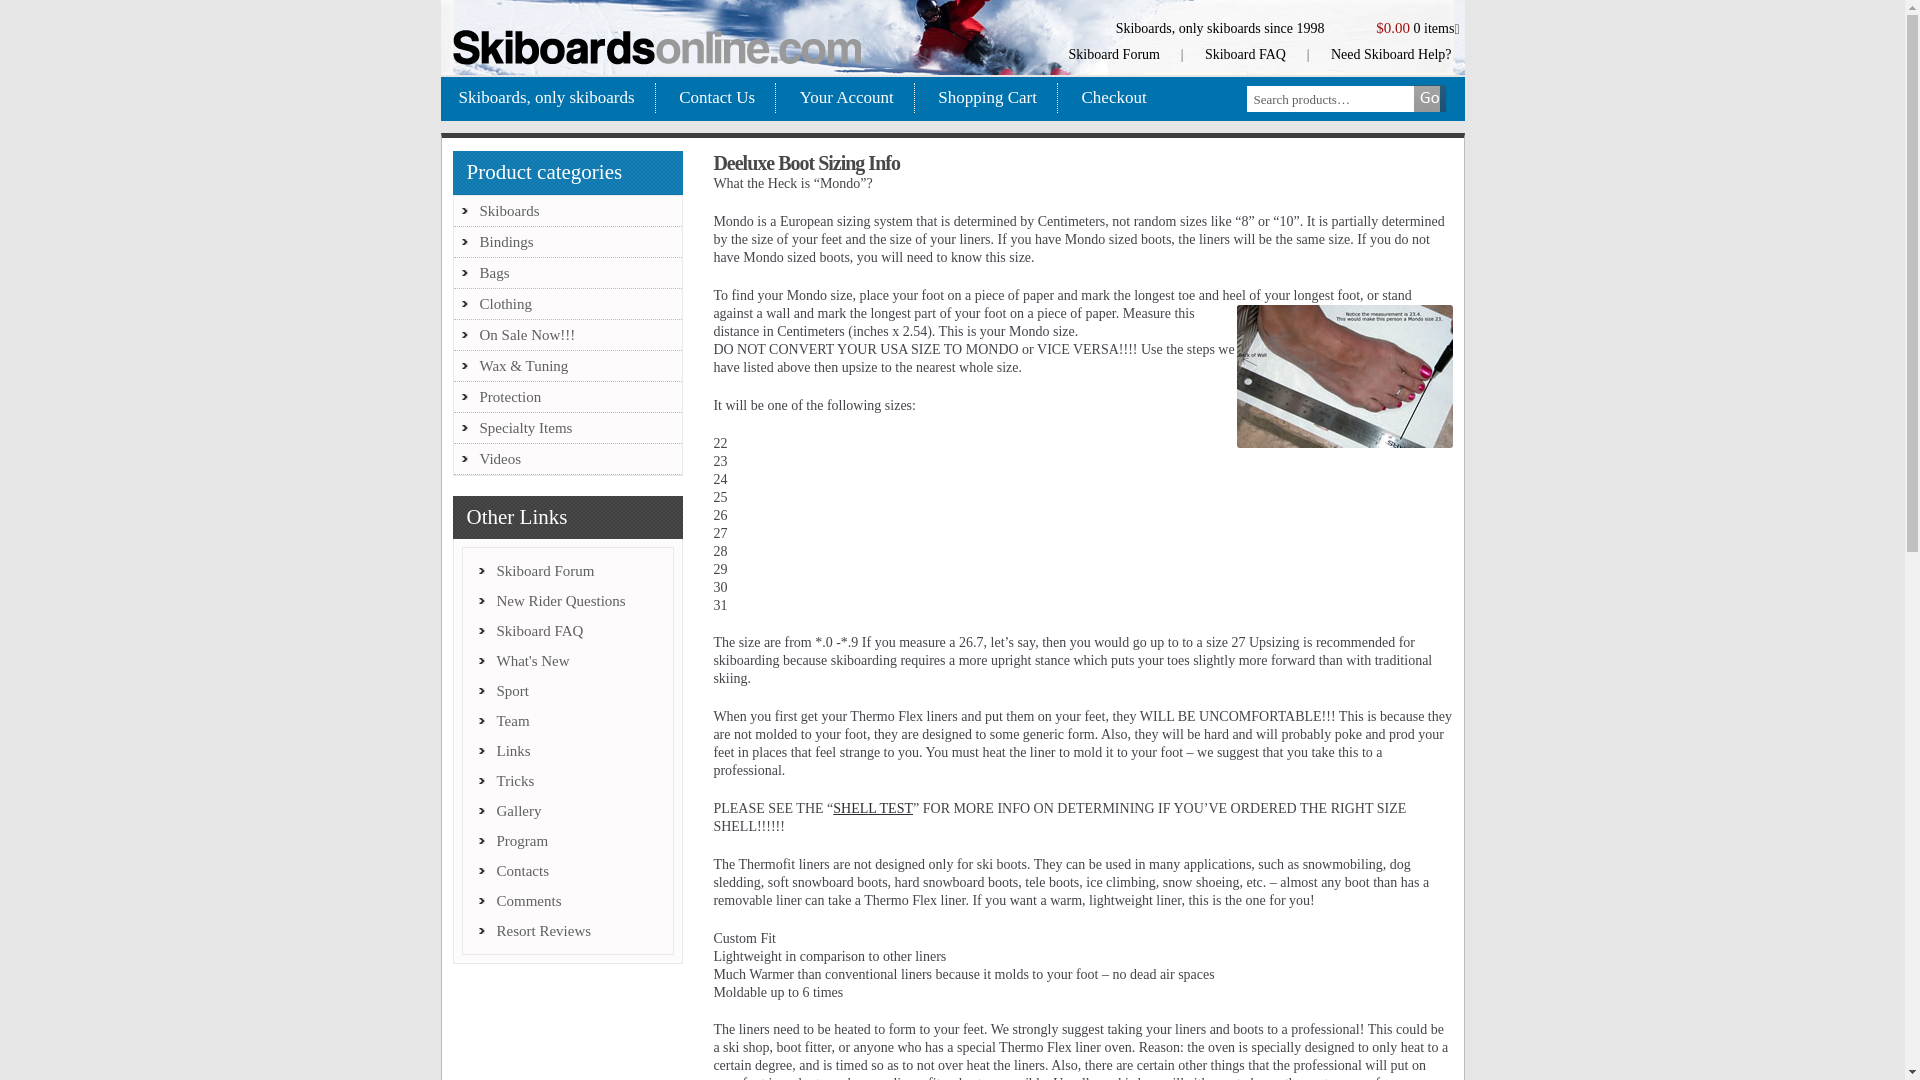 The image size is (1920, 1080). Describe the element at coordinates (510, 396) in the screenshot. I see `Protection` at that location.